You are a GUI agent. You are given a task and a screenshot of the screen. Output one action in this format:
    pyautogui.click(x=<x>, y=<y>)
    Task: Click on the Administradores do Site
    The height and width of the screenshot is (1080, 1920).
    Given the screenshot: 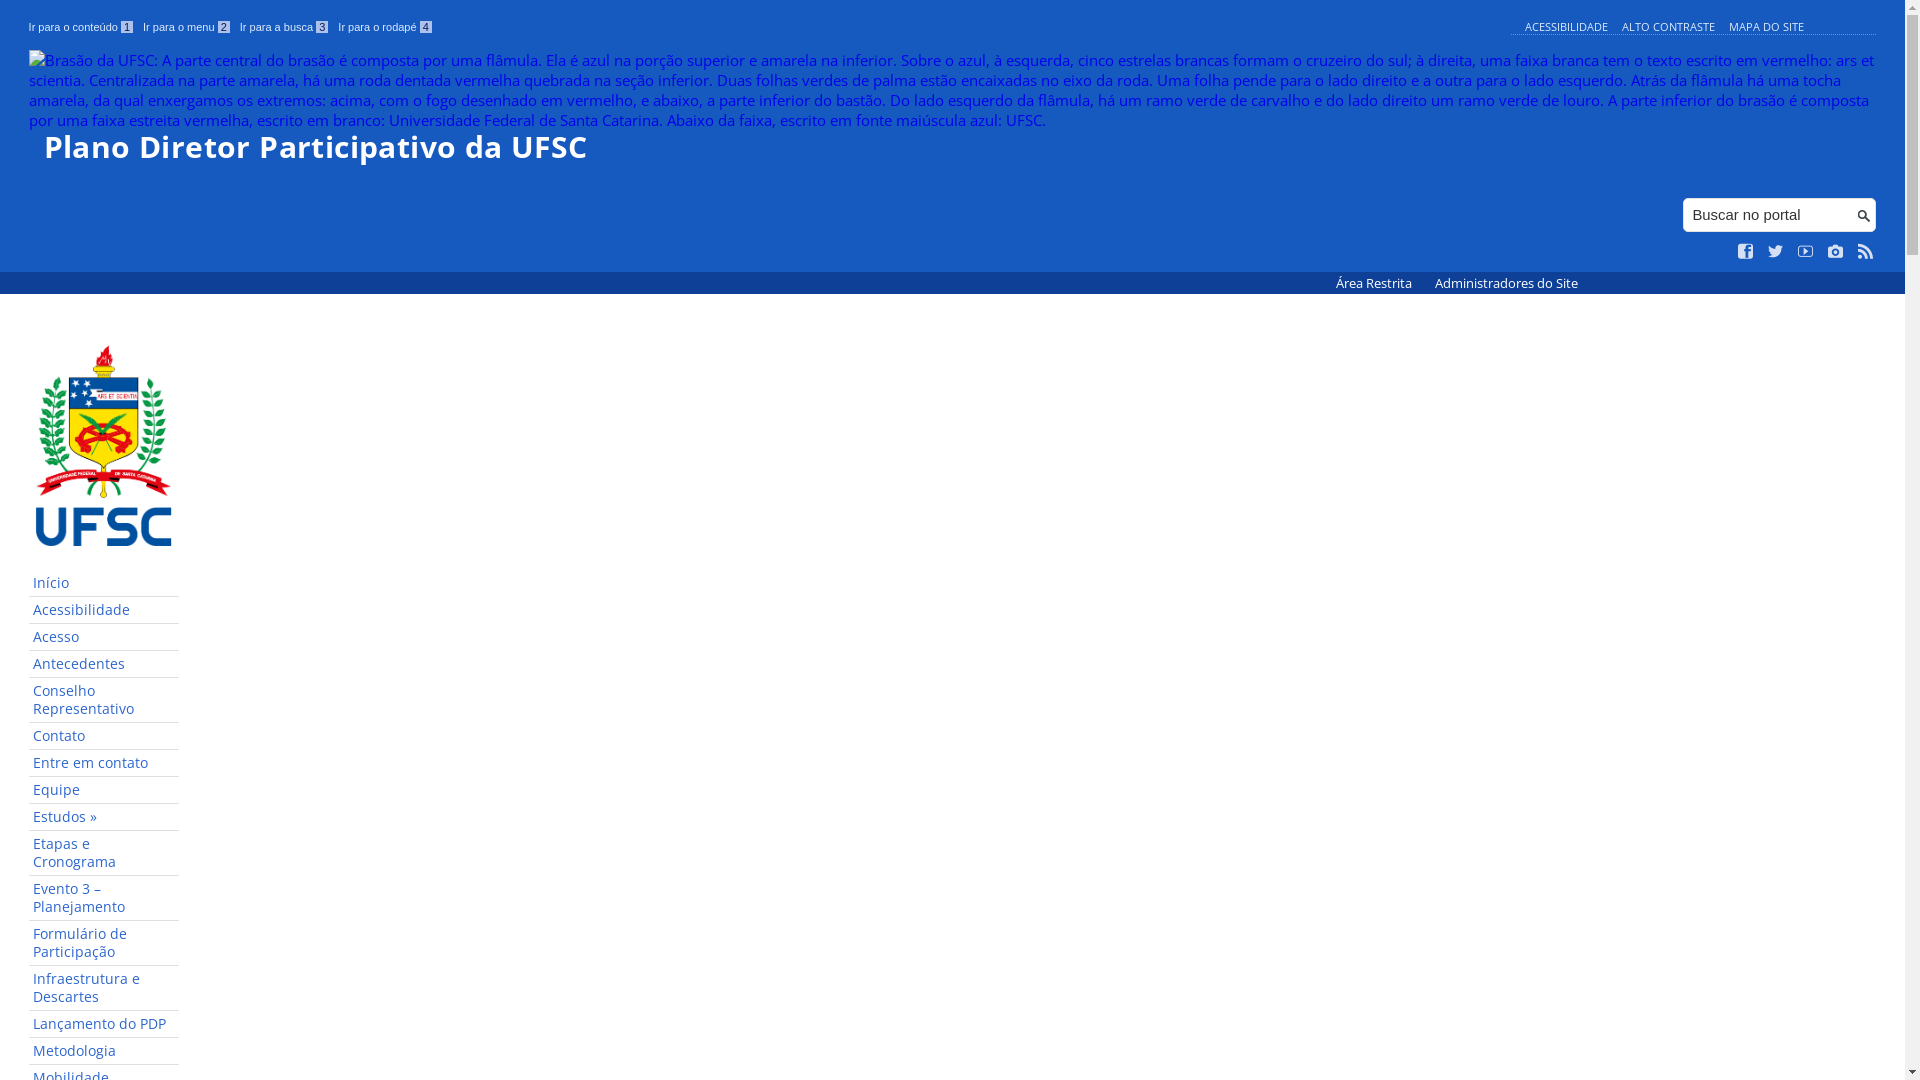 What is the action you would take?
    pyautogui.click(x=1506, y=284)
    